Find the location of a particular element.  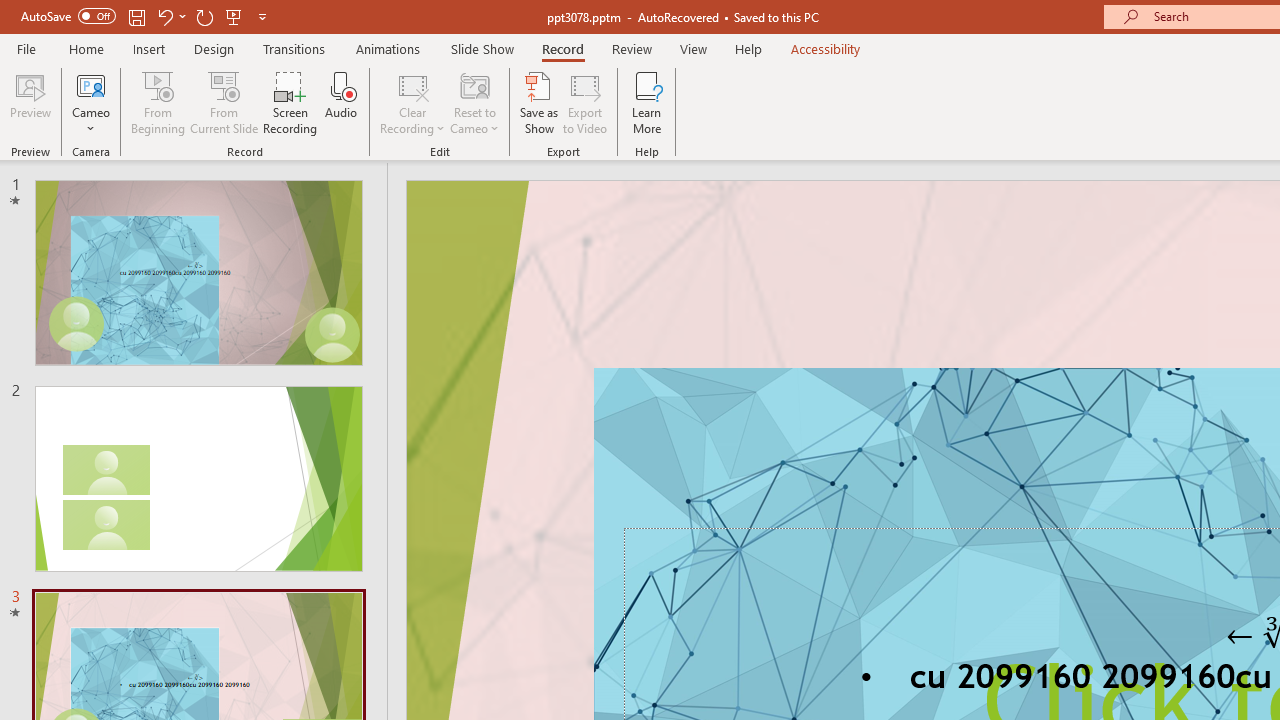

Cameo is located at coordinates (91, 102).